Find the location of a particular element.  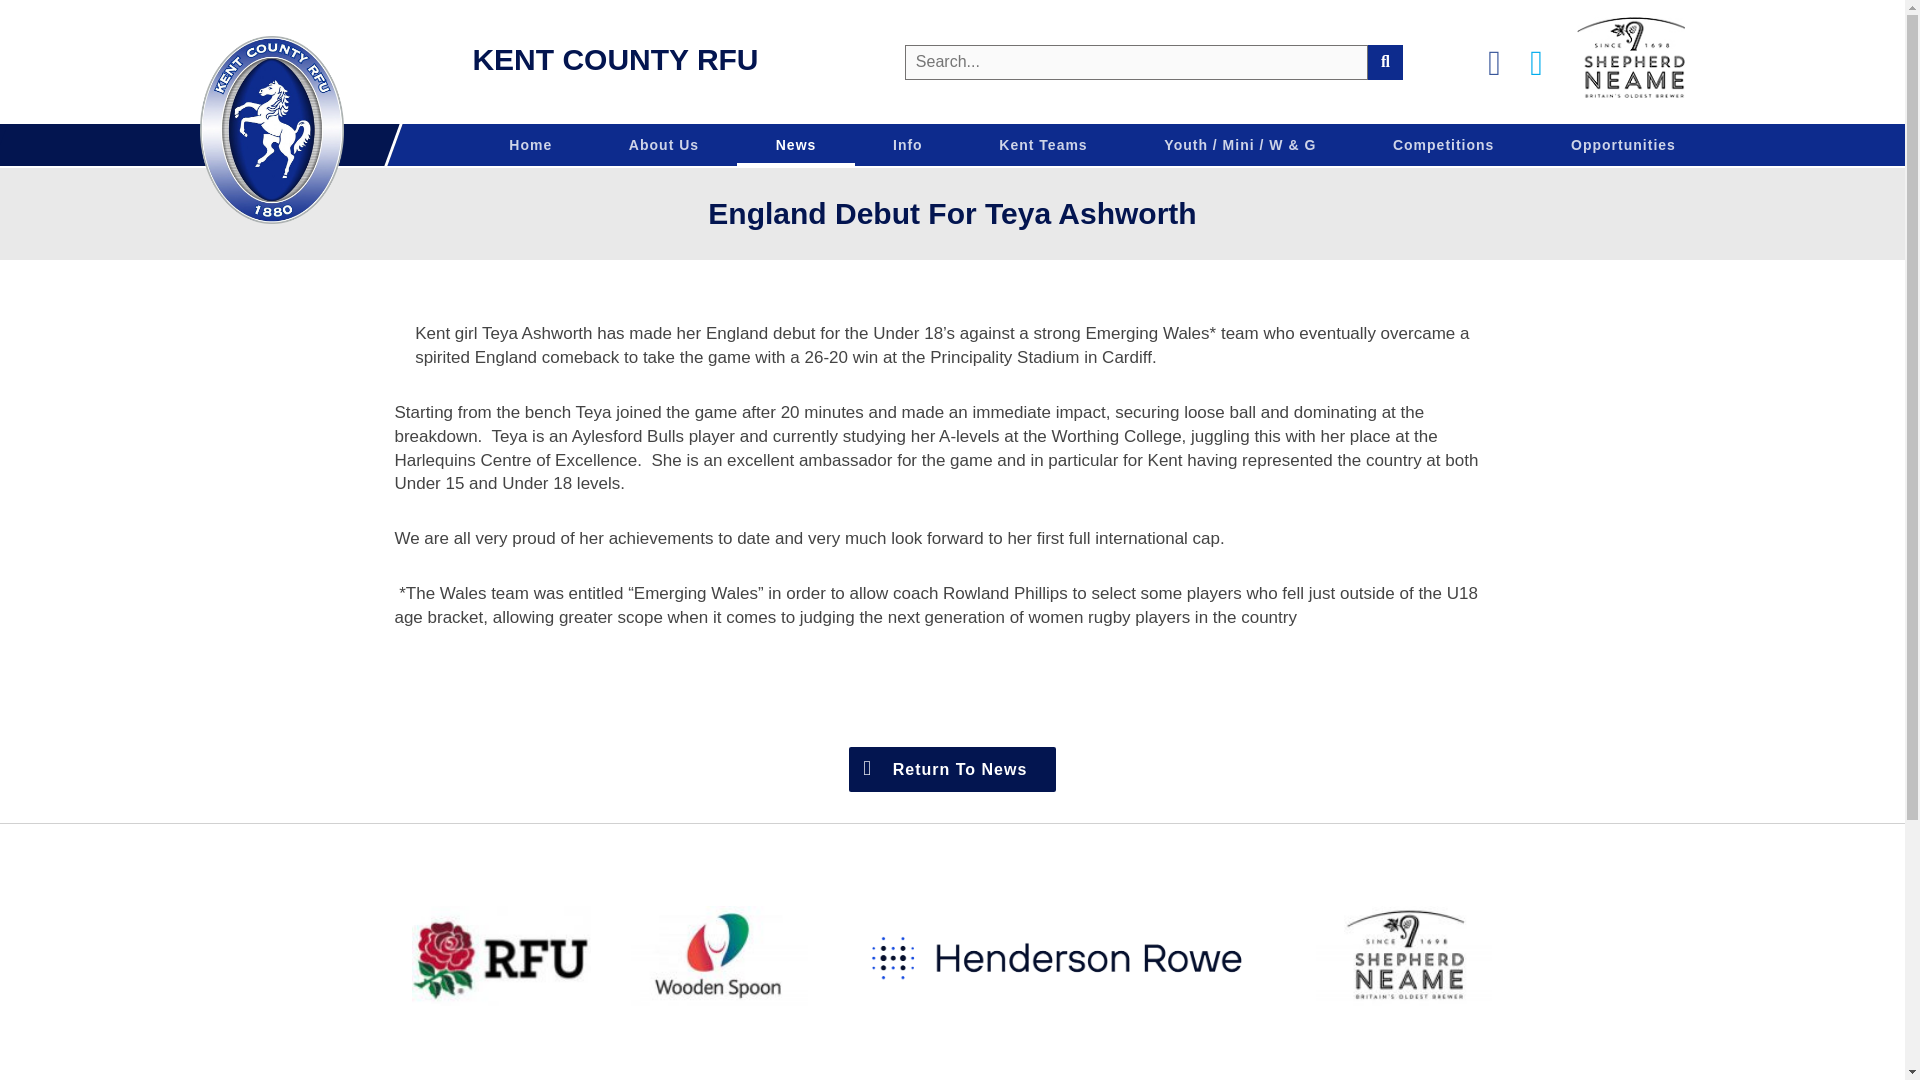

About Us is located at coordinates (664, 145).